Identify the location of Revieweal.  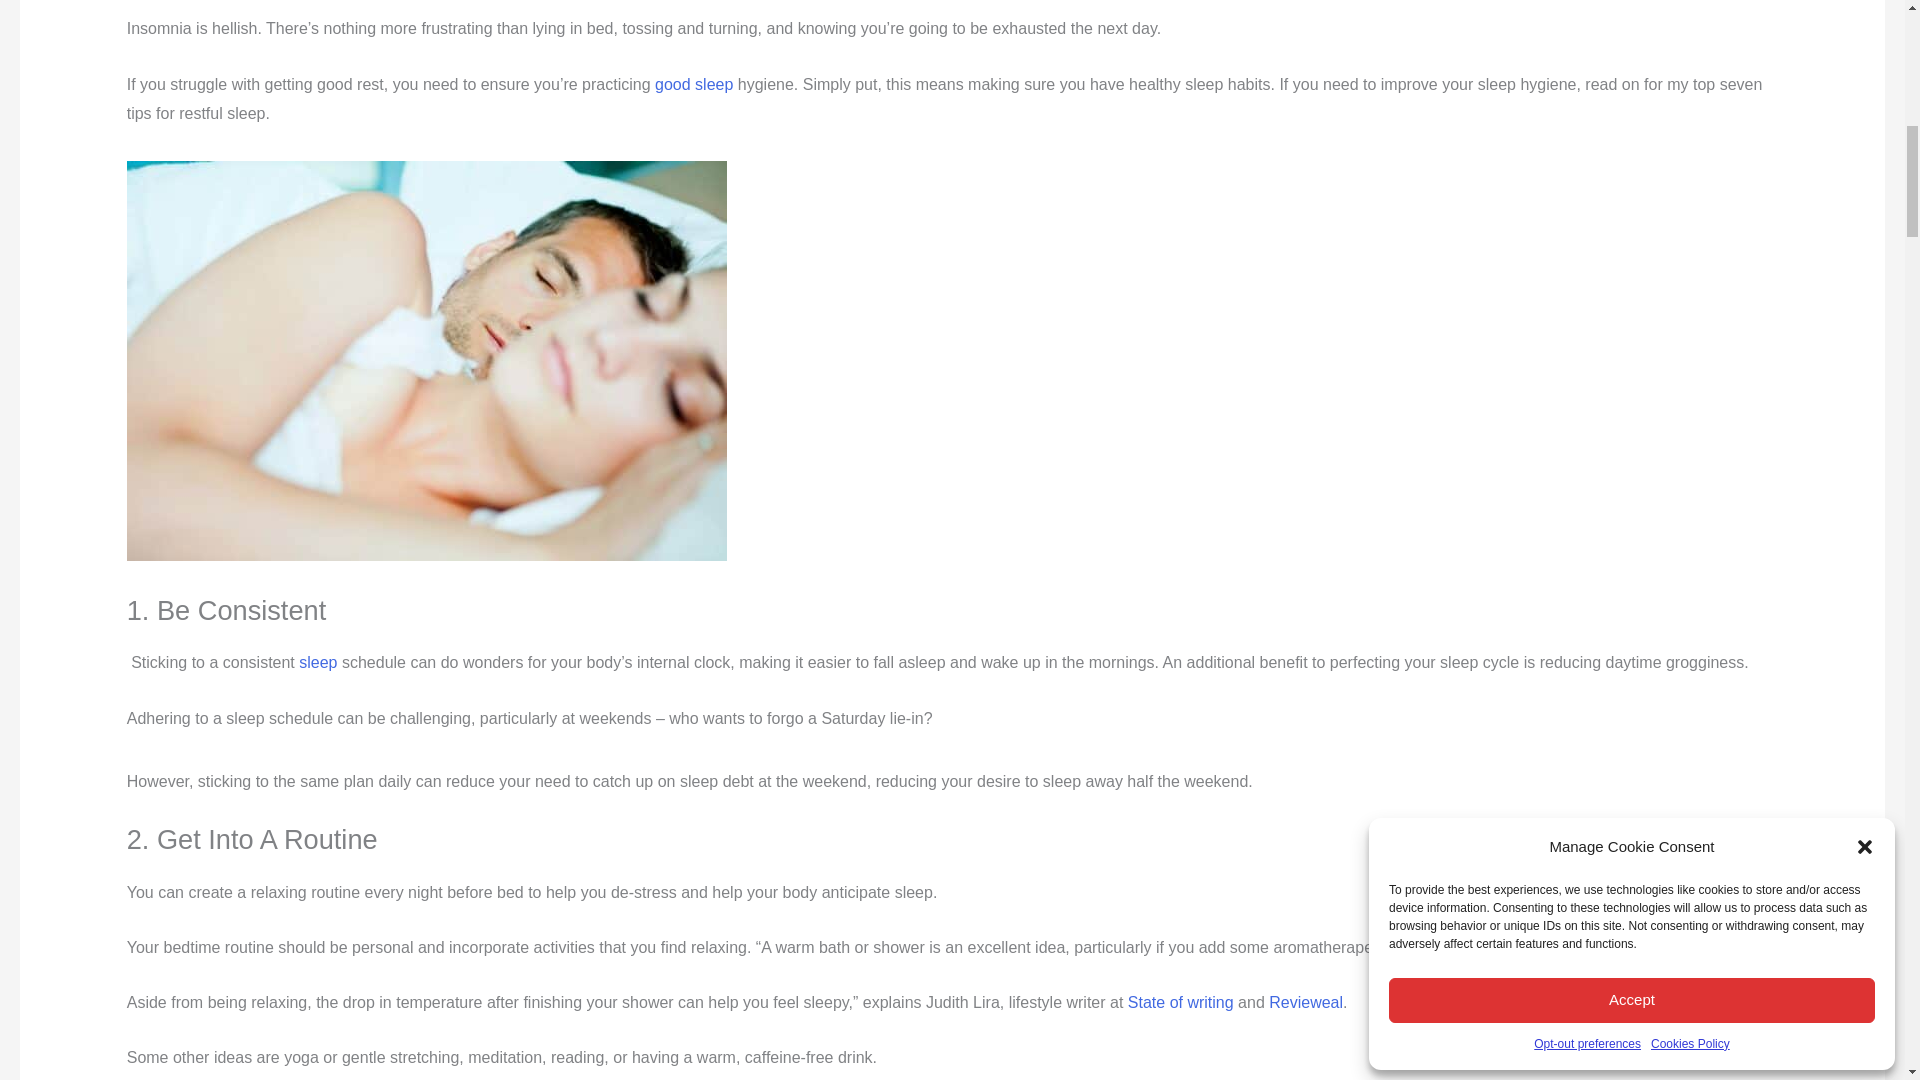
(1306, 1002).